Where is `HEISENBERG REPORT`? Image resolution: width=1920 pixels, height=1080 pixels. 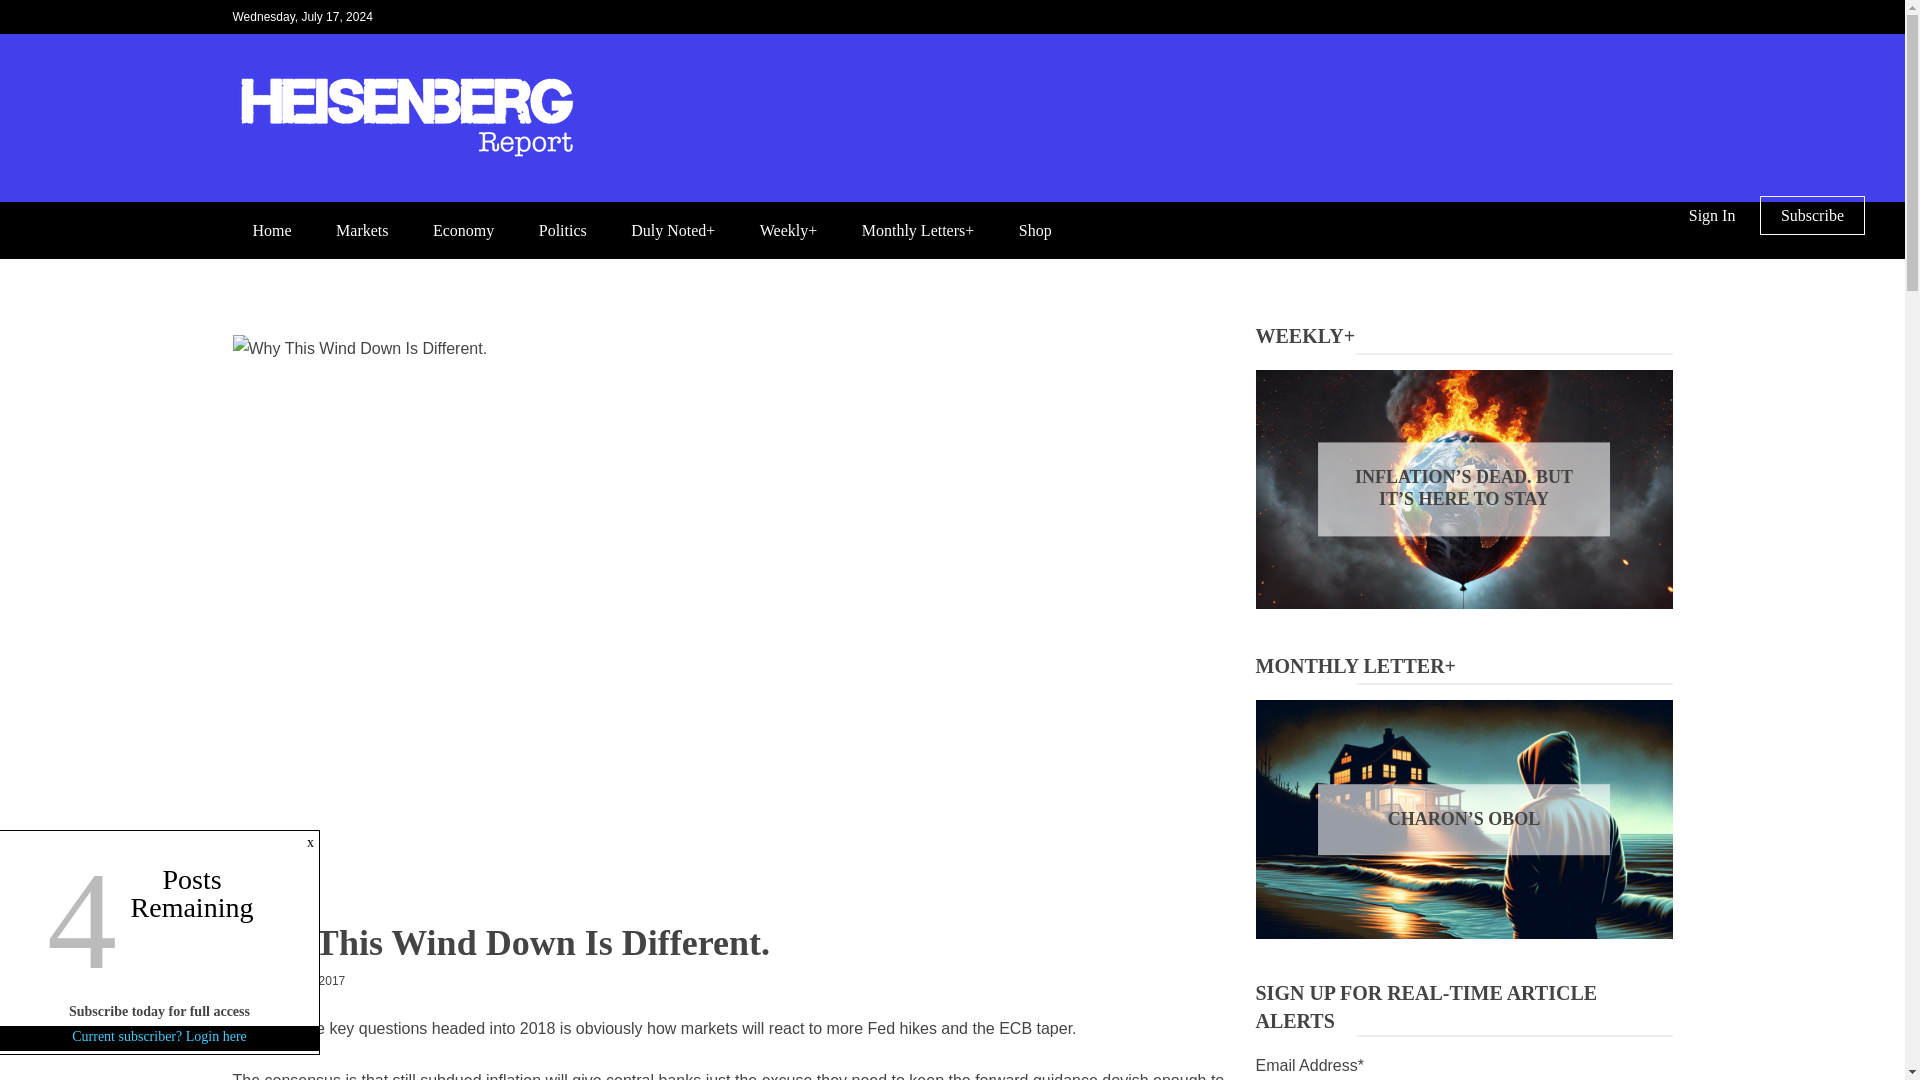
HEISENBERG REPORT is located at coordinates (464, 200).